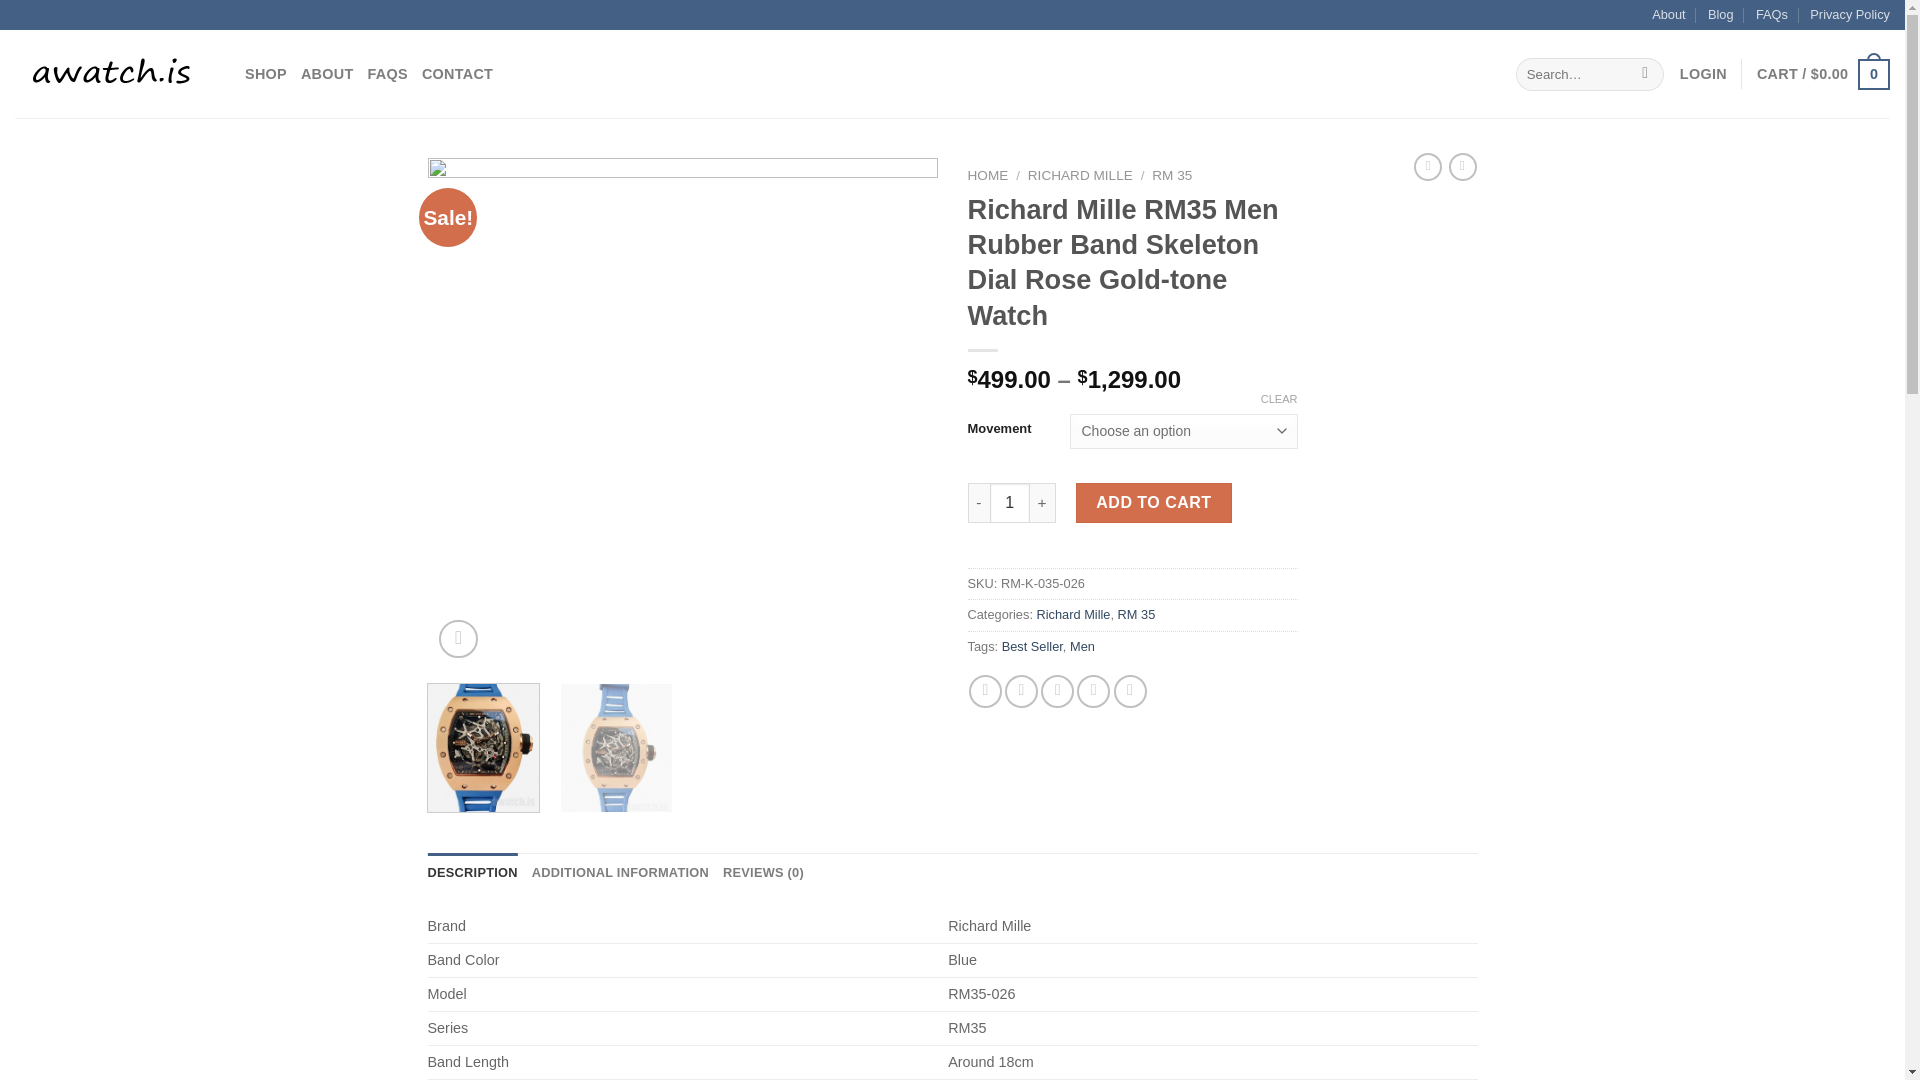 The image size is (1920, 1080). What do you see at coordinates (327, 74) in the screenshot?
I see `ABOUT` at bounding box center [327, 74].